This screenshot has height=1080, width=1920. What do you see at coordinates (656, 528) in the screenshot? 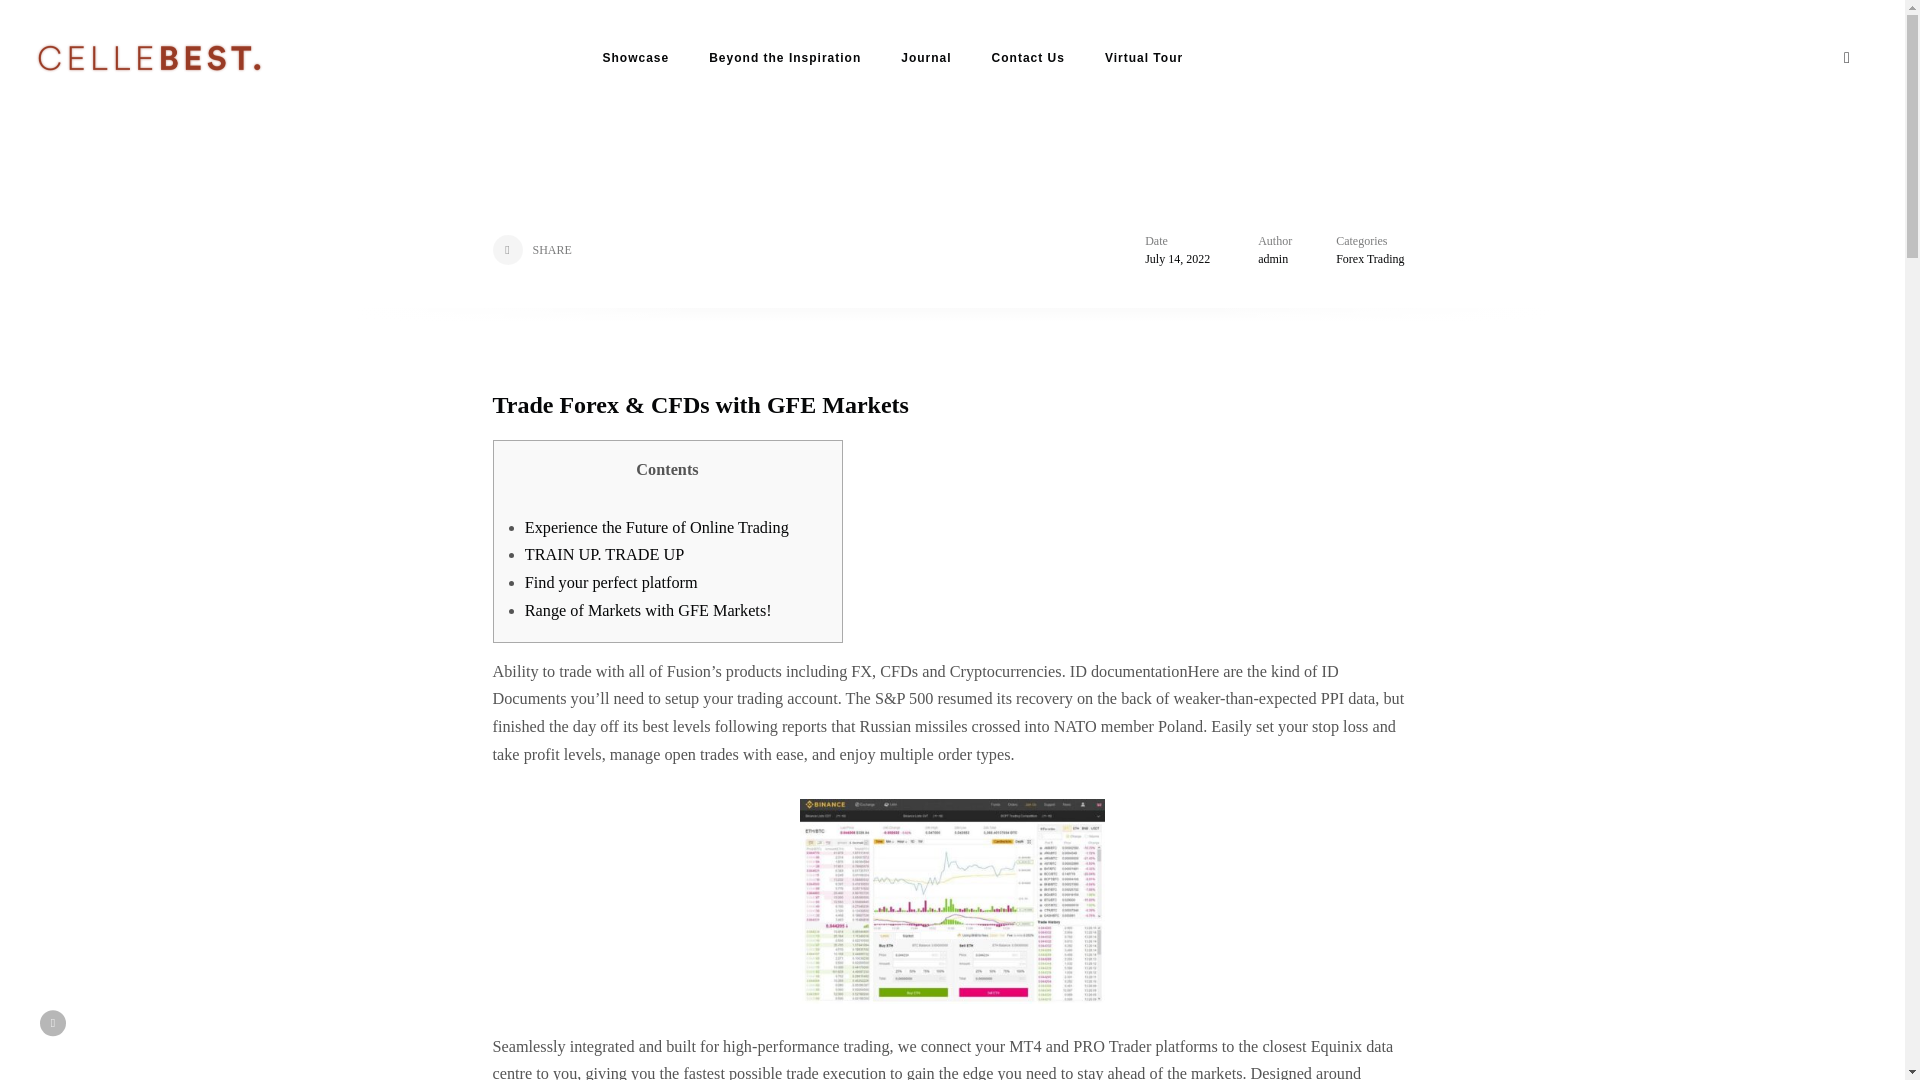
I see `Experience the Future of Online Trading` at bounding box center [656, 528].